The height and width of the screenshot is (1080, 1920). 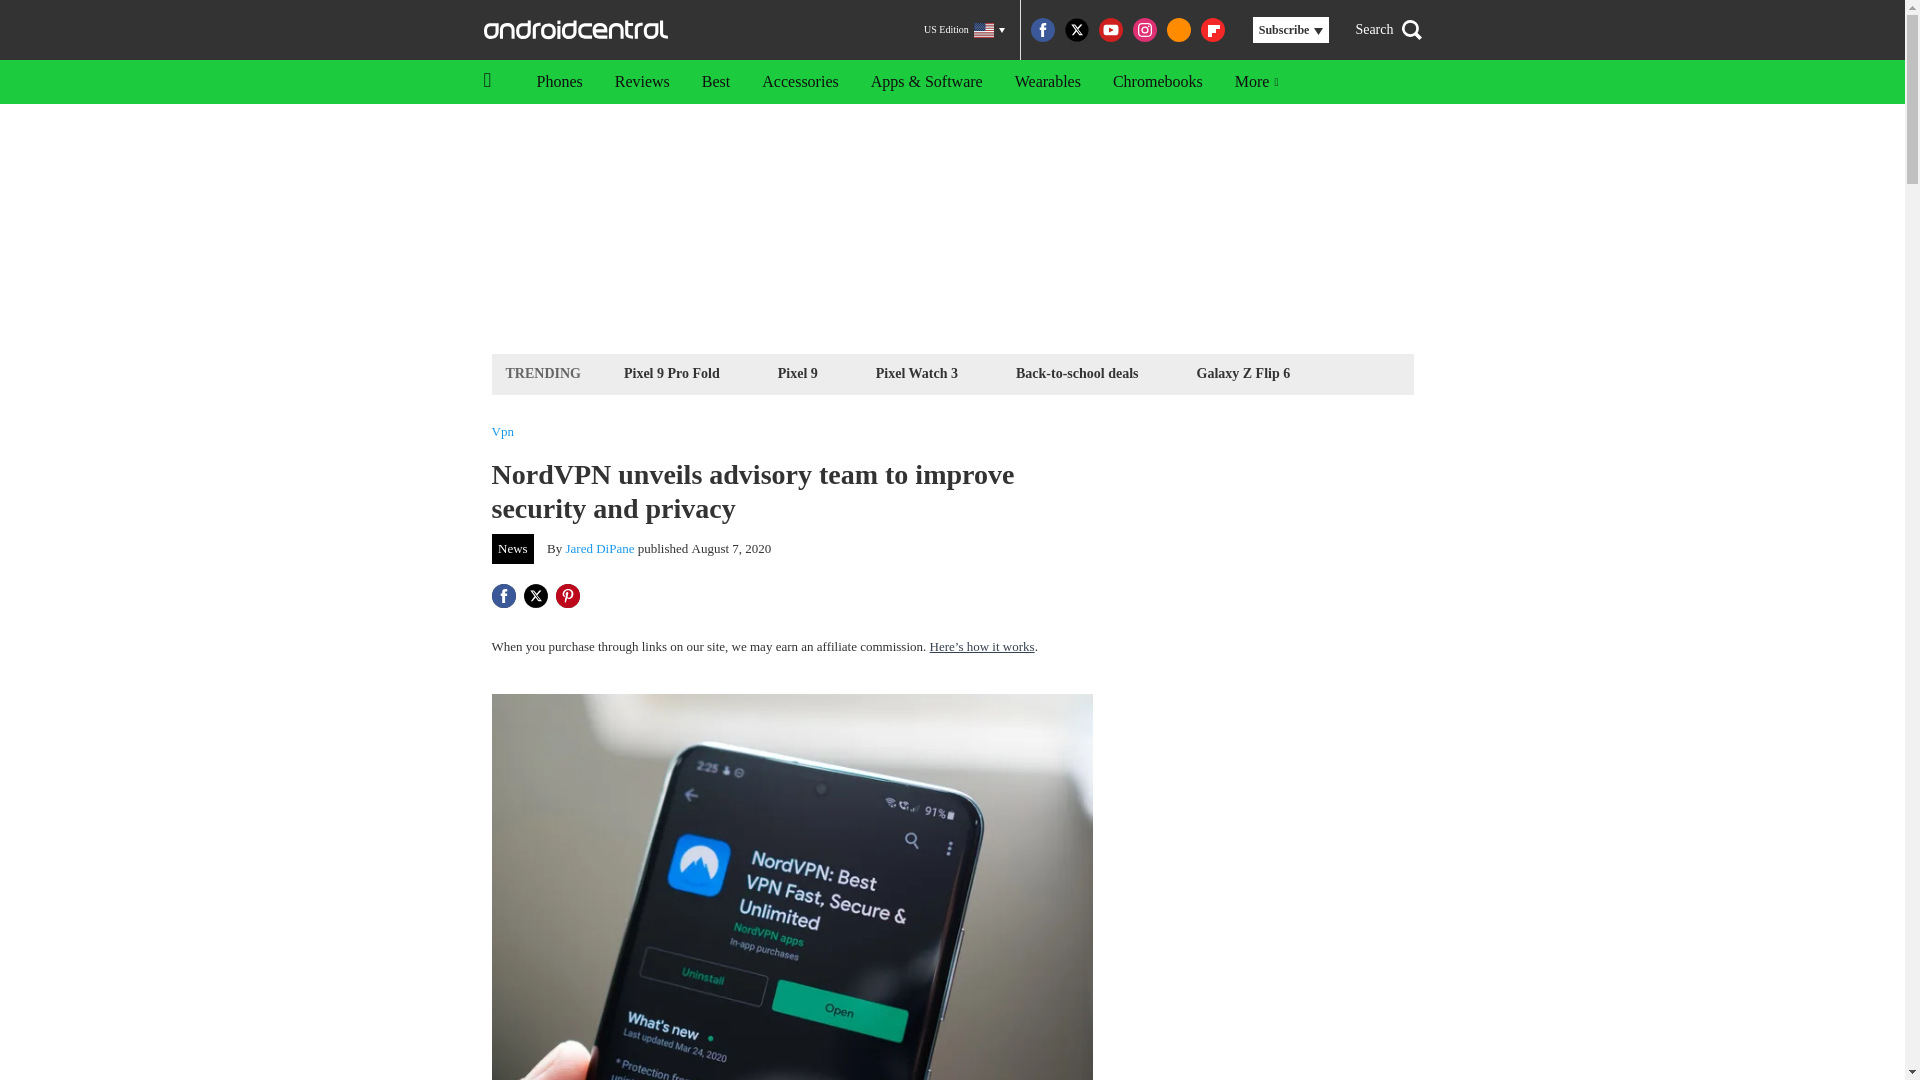 What do you see at coordinates (964, 30) in the screenshot?
I see `US Edition` at bounding box center [964, 30].